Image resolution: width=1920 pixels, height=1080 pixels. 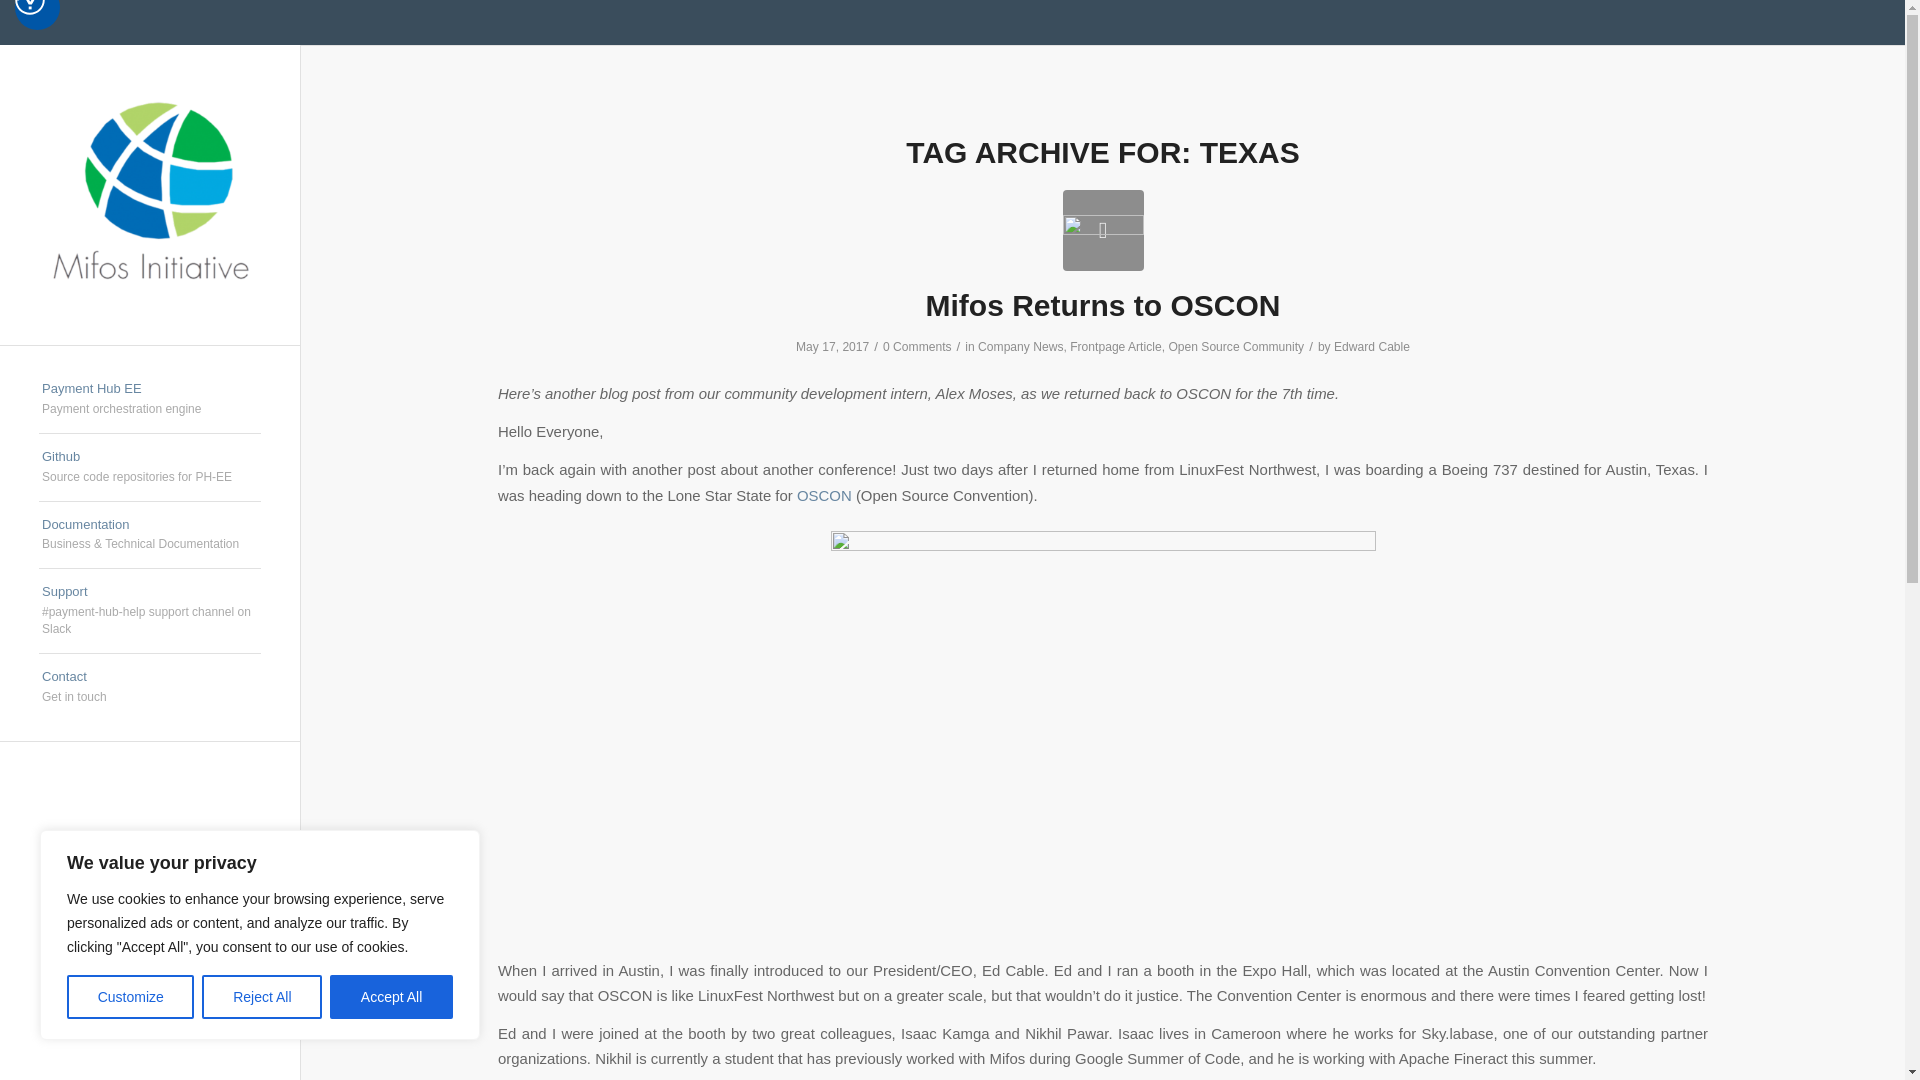 What do you see at coordinates (150, 400) in the screenshot?
I see `0 Comments` at bounding box center [150, 400].